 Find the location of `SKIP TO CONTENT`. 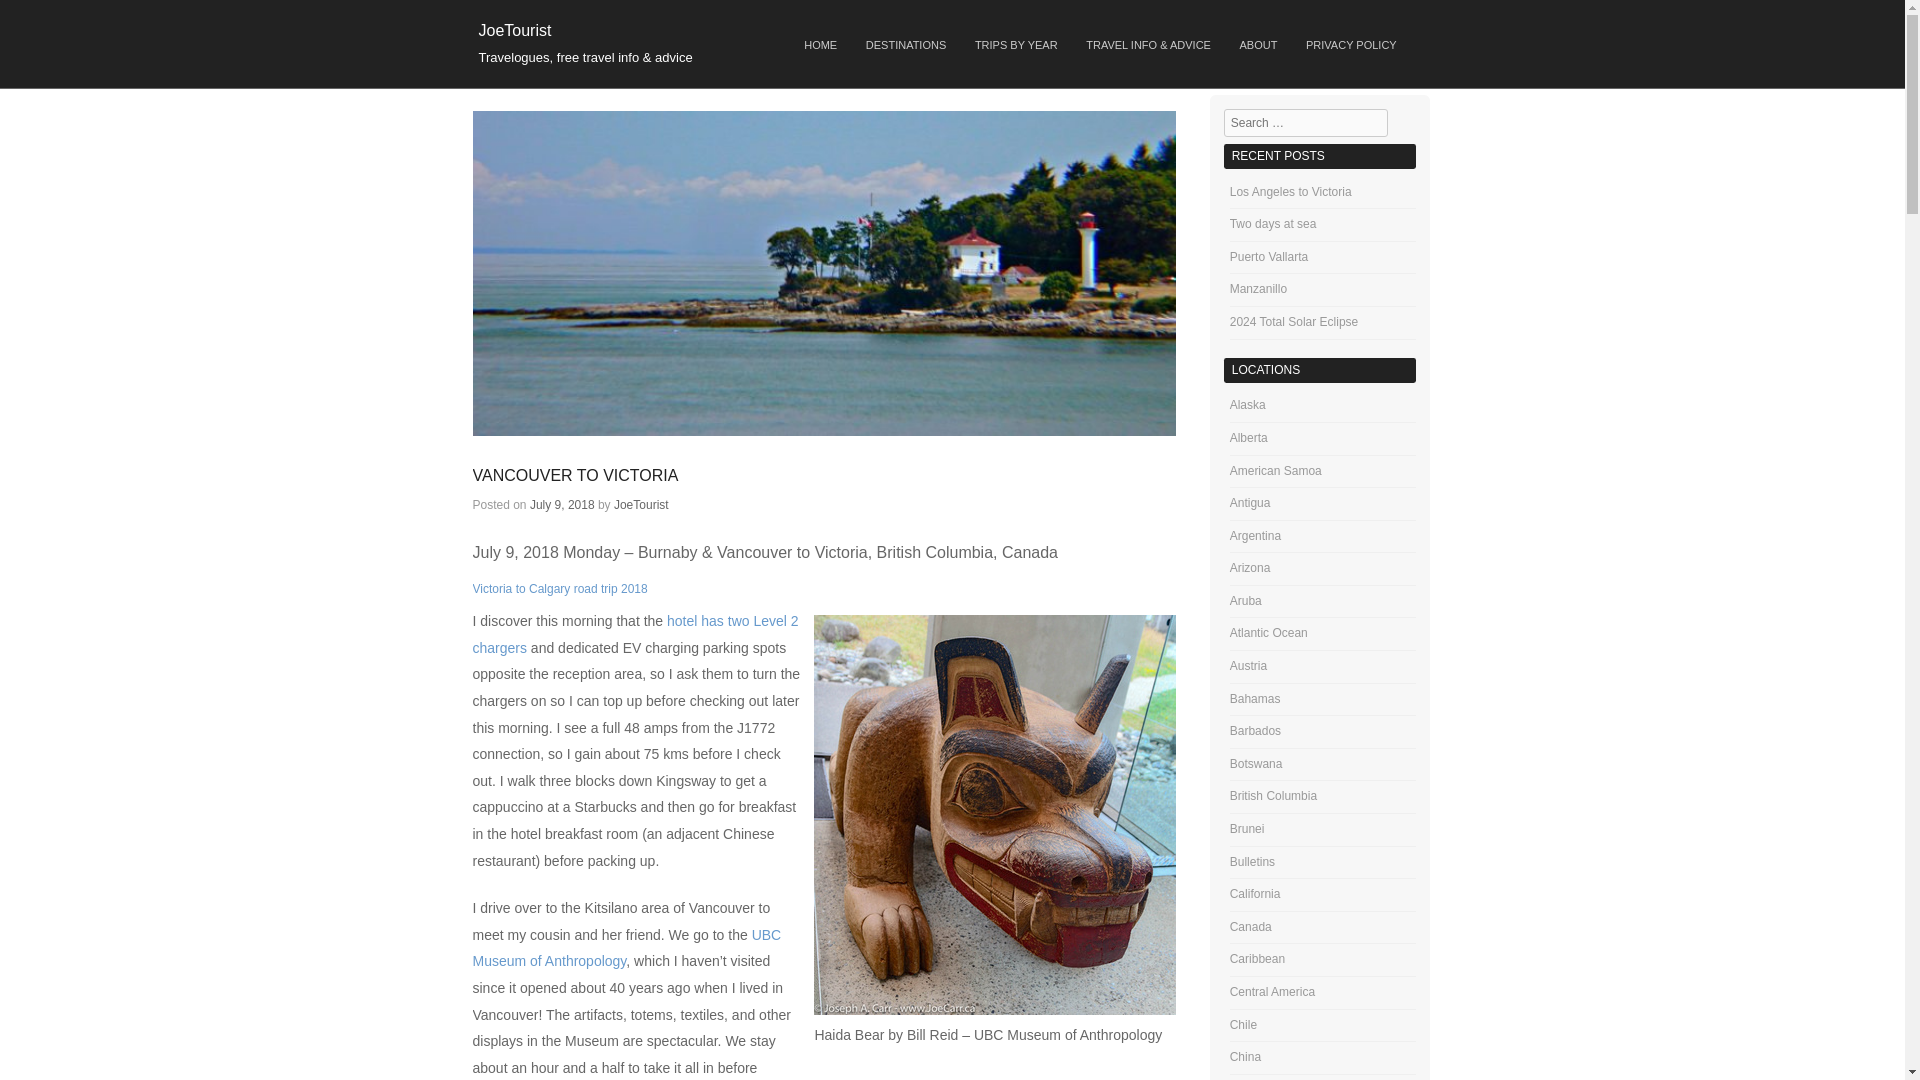

SKIP TO CONTENT is located at coordinates (818, 38).